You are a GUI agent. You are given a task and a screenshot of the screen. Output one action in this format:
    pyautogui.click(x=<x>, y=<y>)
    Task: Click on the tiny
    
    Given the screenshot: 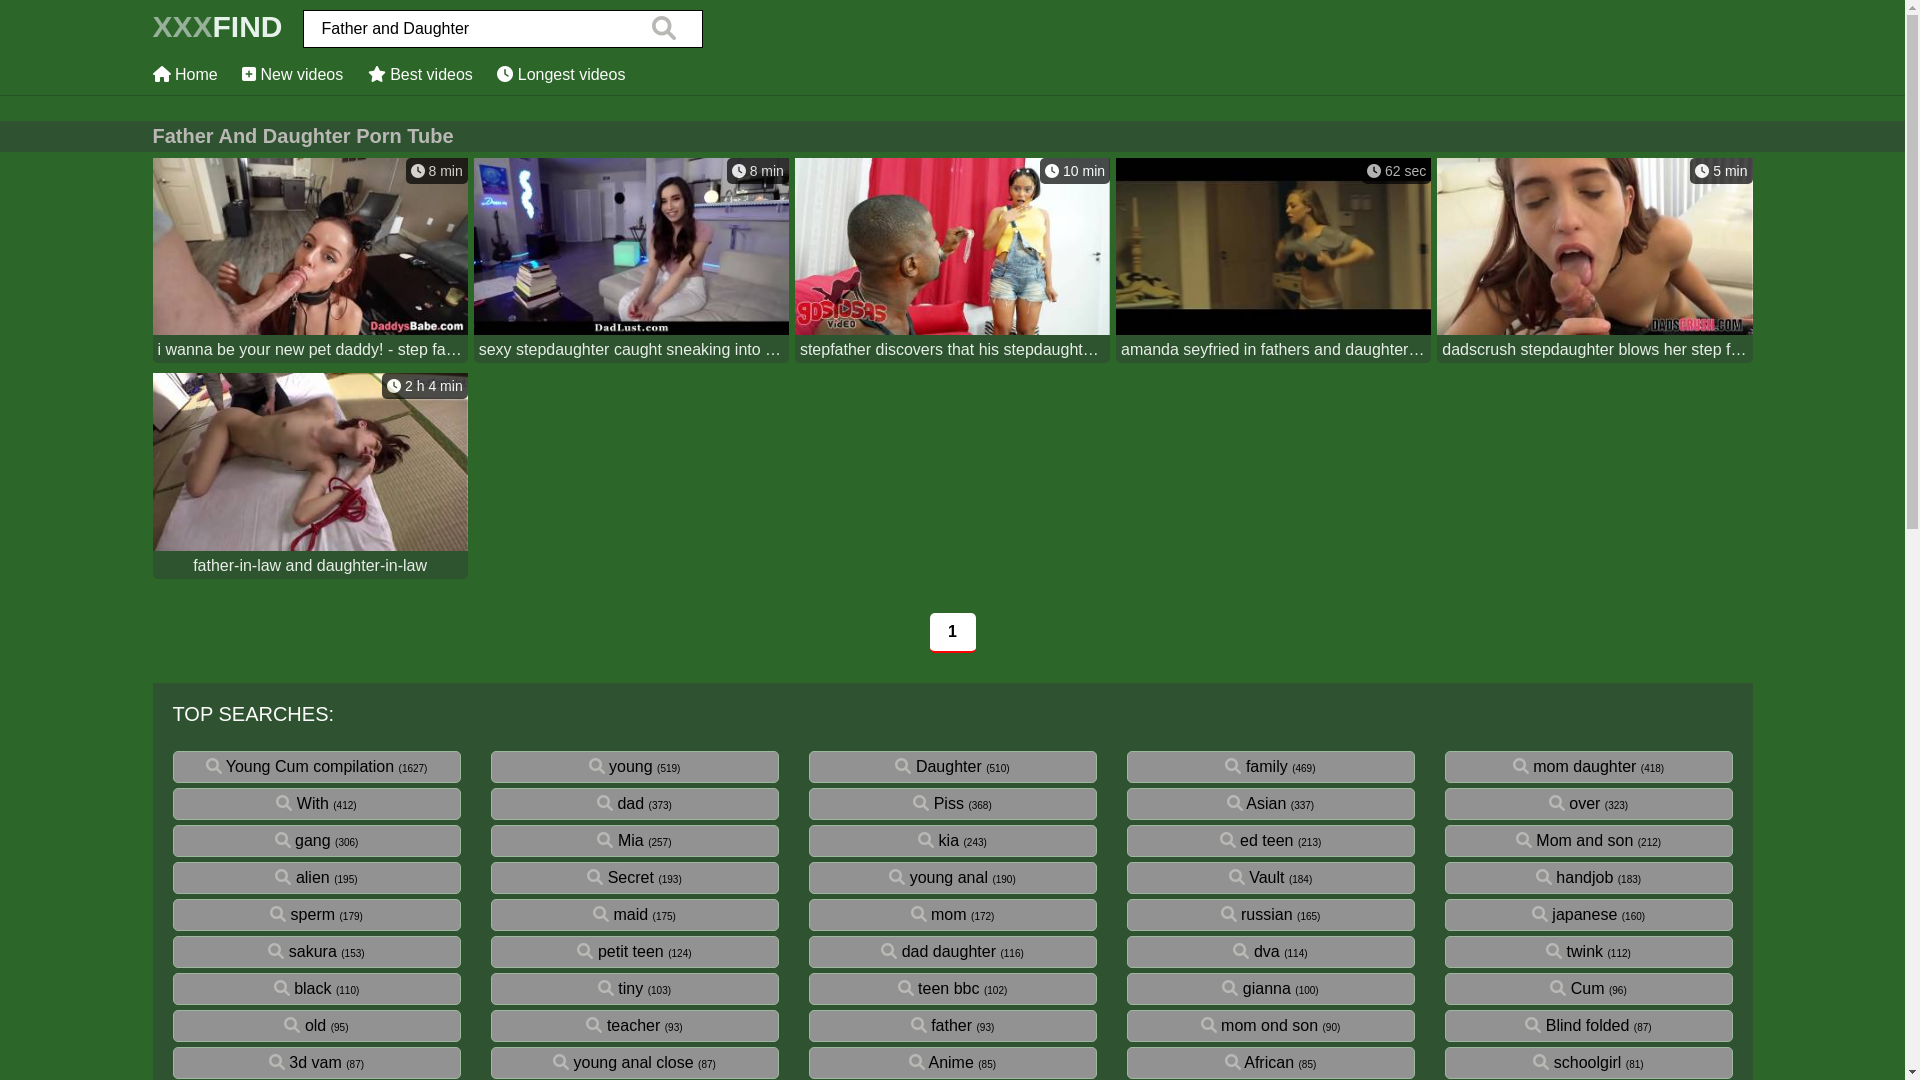 What is the action you would take?
    pyautogui.click(x=620, y=988)
    